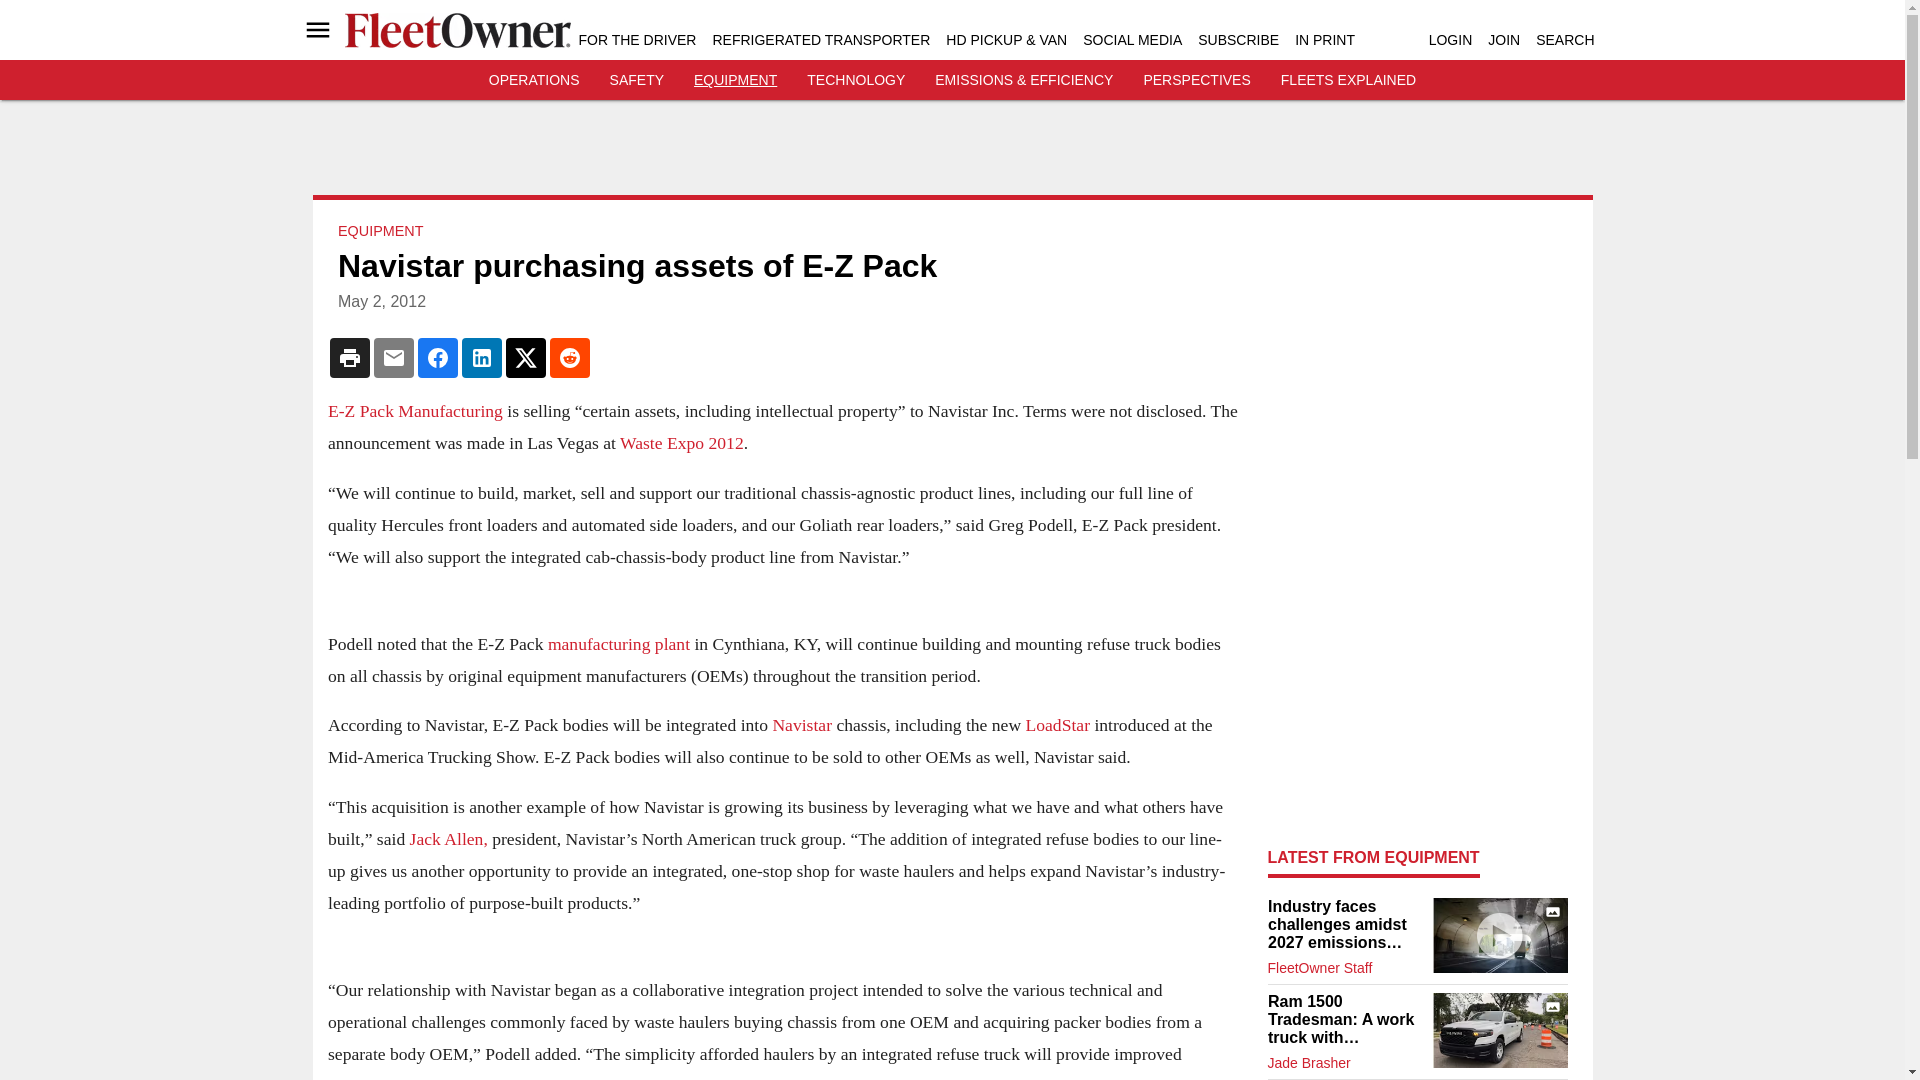 This screenshot has height=1080, width=1920. Describe the element at coordinates (820, 40) in the screenshot. I see `REFRIGERATED TRANSPORTER` at that location.